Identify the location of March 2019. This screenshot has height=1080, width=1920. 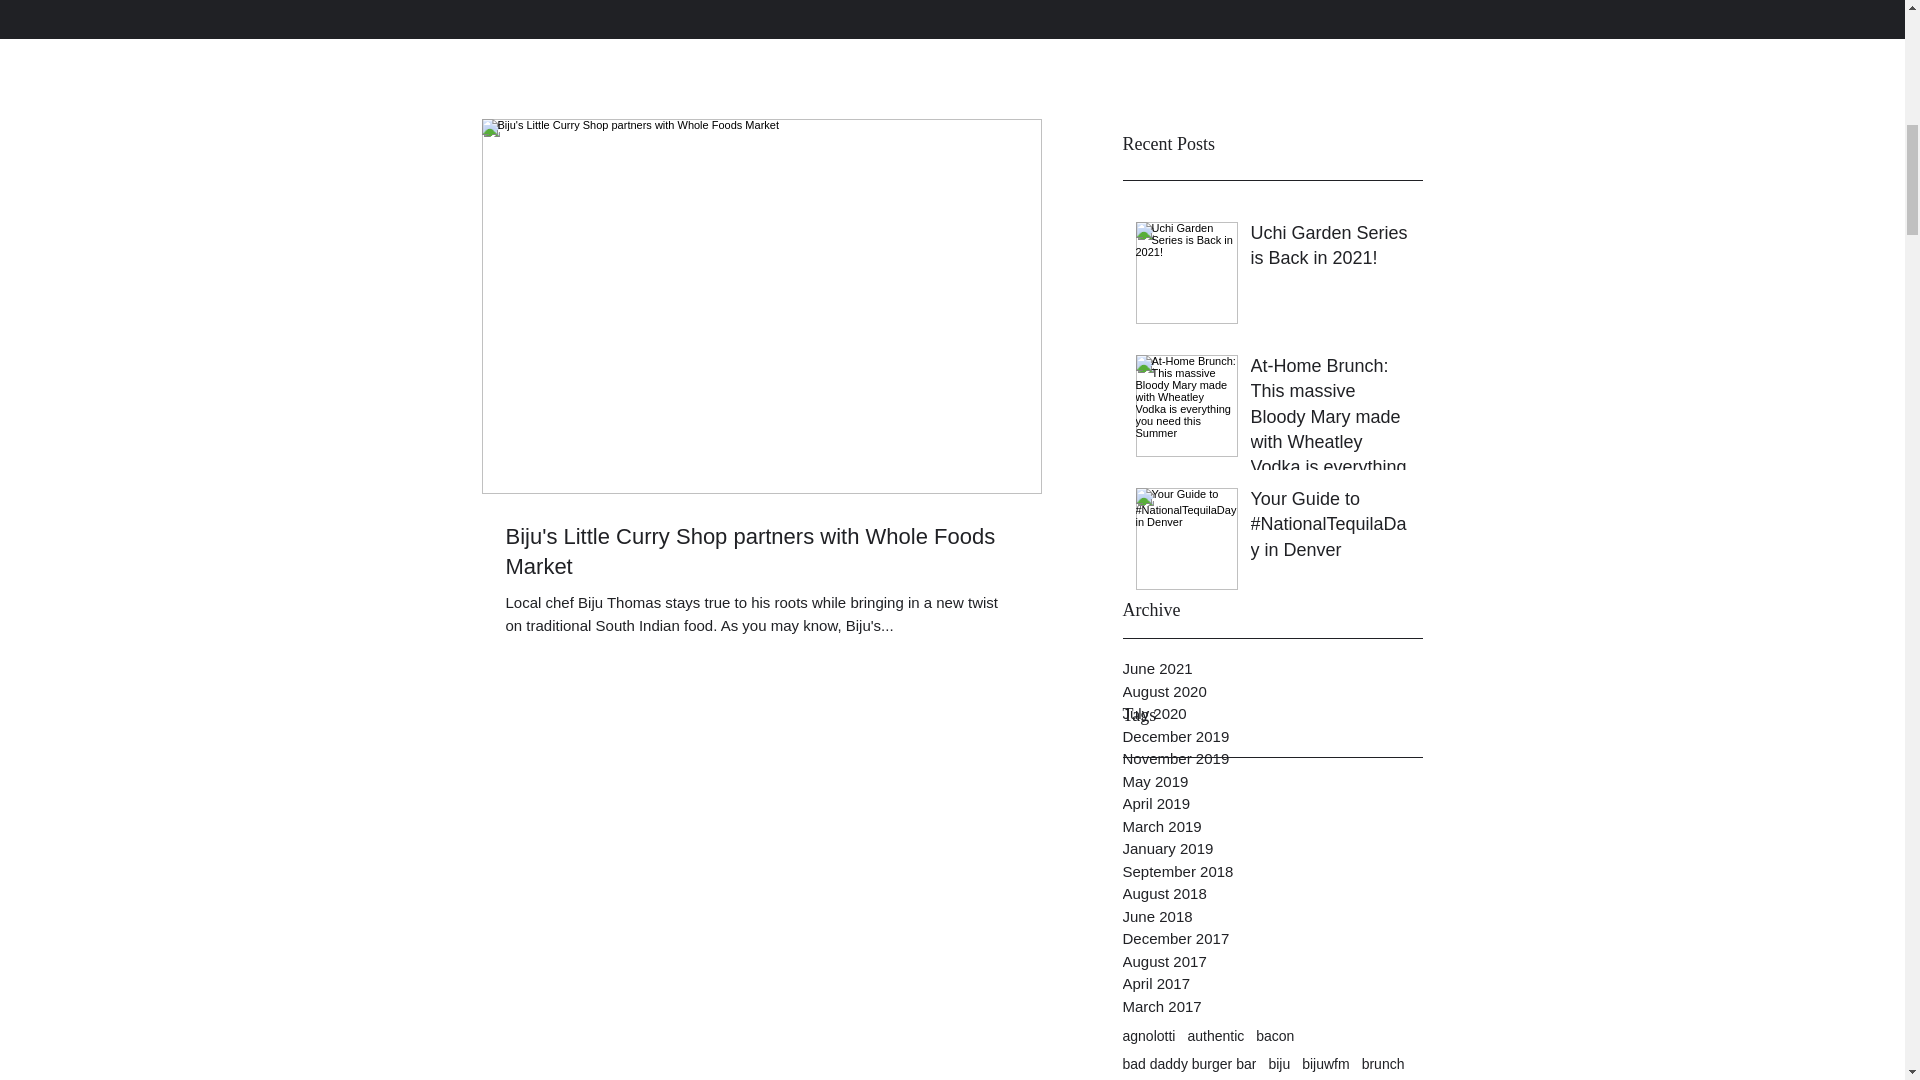
(1272, 828).